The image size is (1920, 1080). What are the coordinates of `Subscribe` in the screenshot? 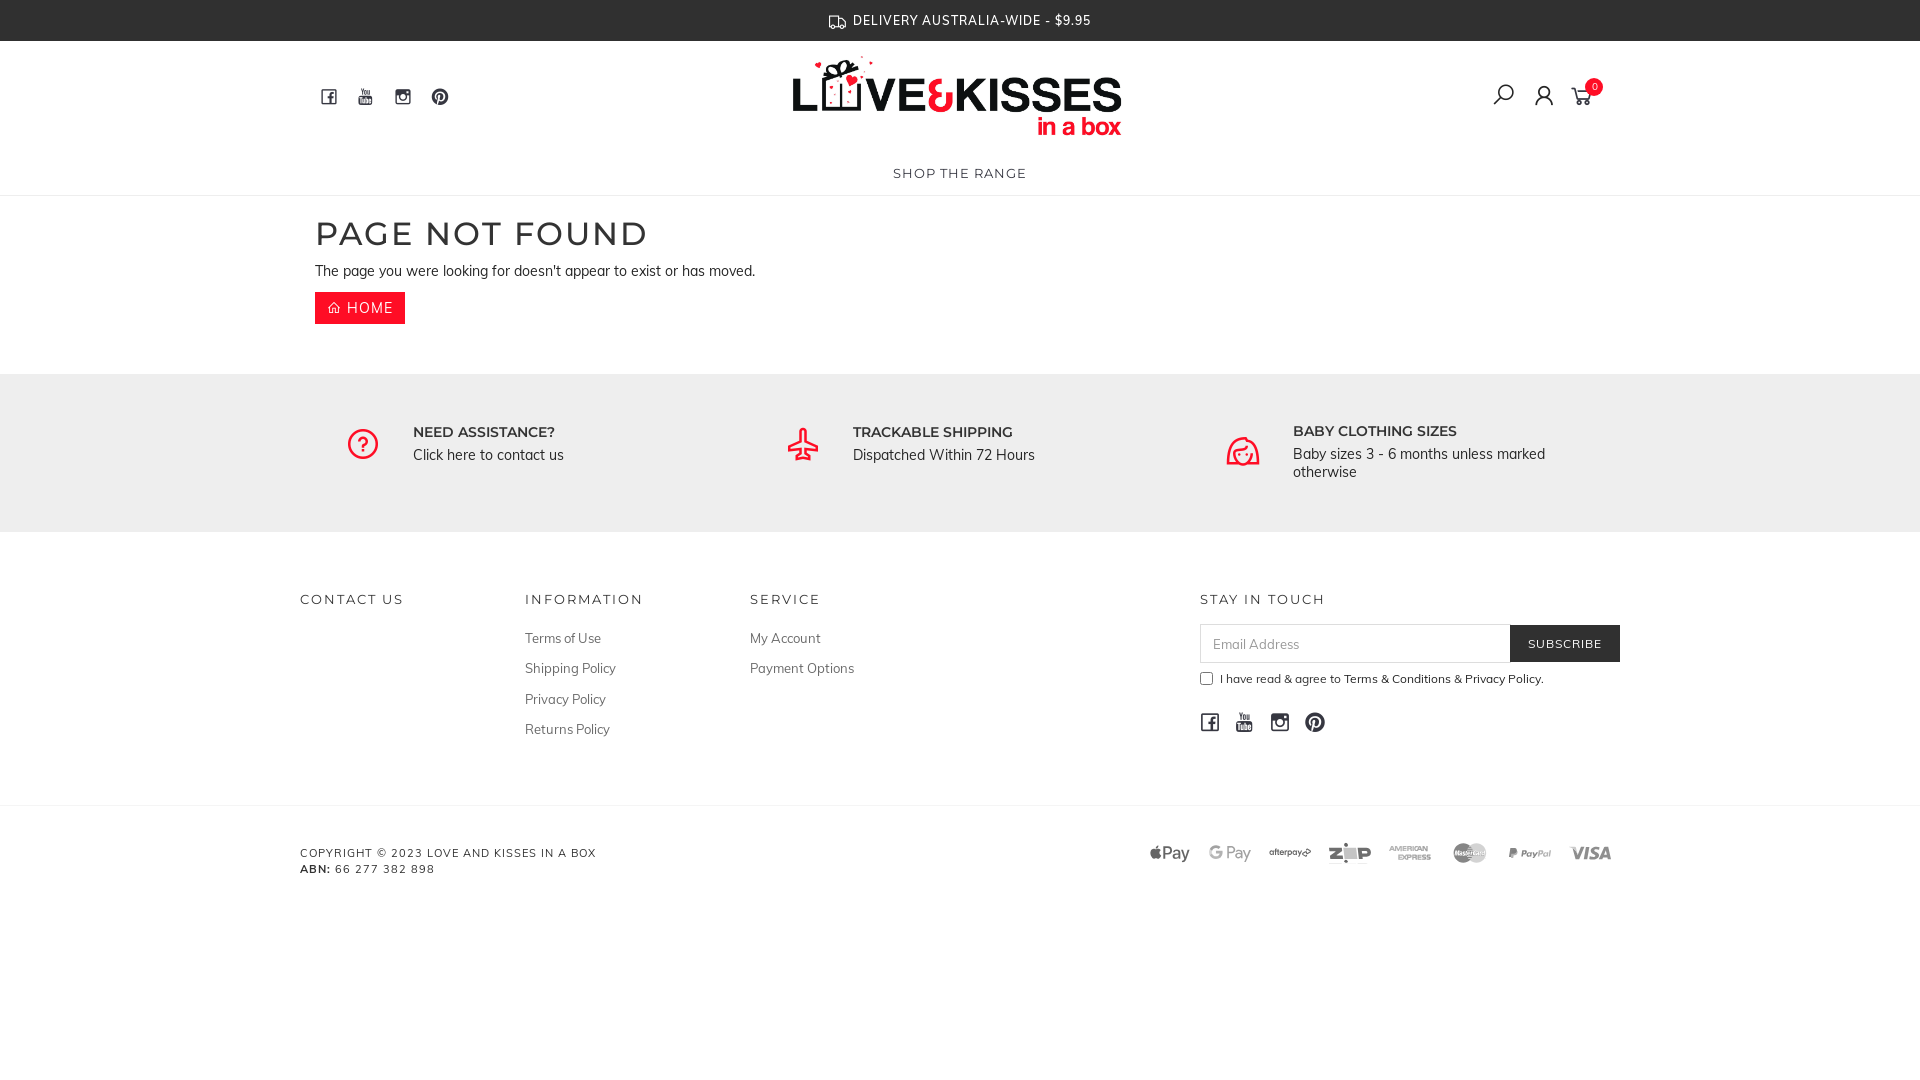 It's located at (1565, 644).